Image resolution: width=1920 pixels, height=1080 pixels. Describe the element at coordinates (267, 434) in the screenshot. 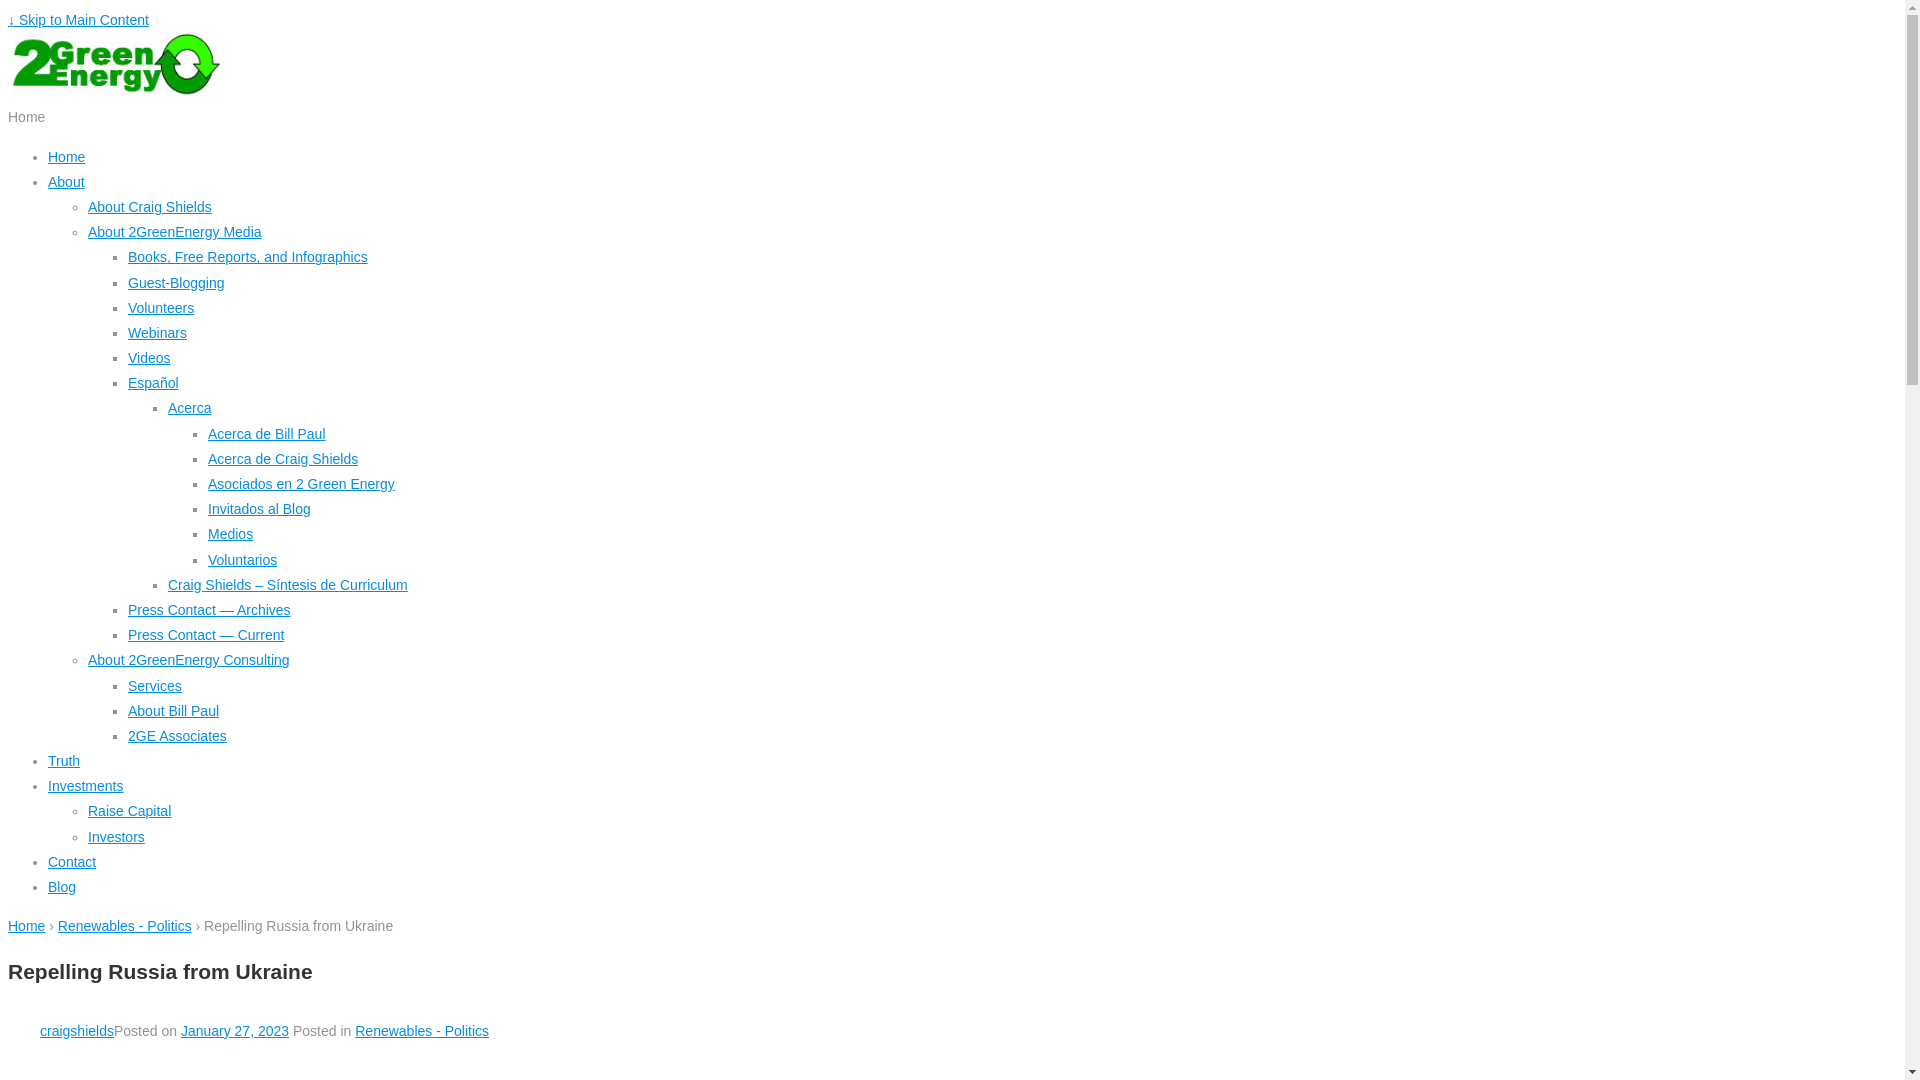

I see `Acerca de Bill Paul` at that location.